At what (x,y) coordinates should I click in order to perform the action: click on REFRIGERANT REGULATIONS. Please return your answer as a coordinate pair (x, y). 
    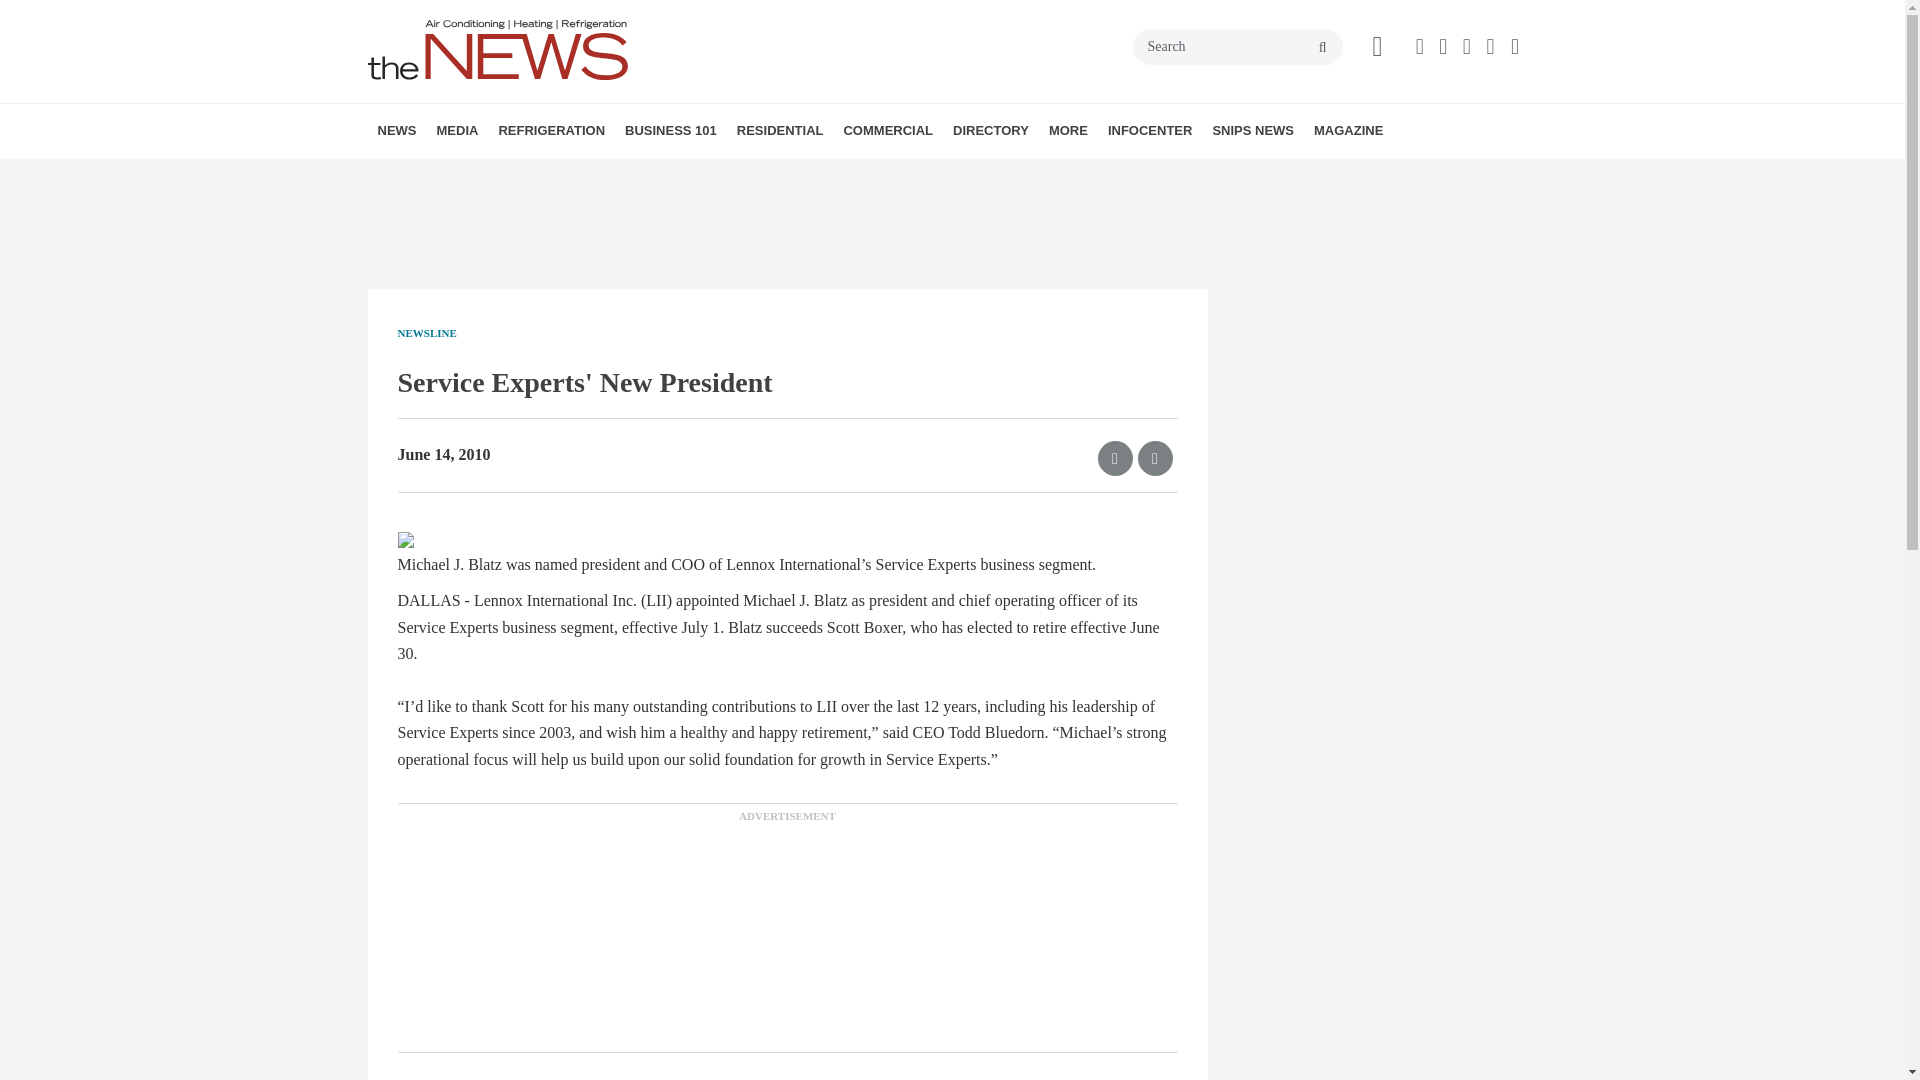
    Looking at the image, I should click on (622, 175).